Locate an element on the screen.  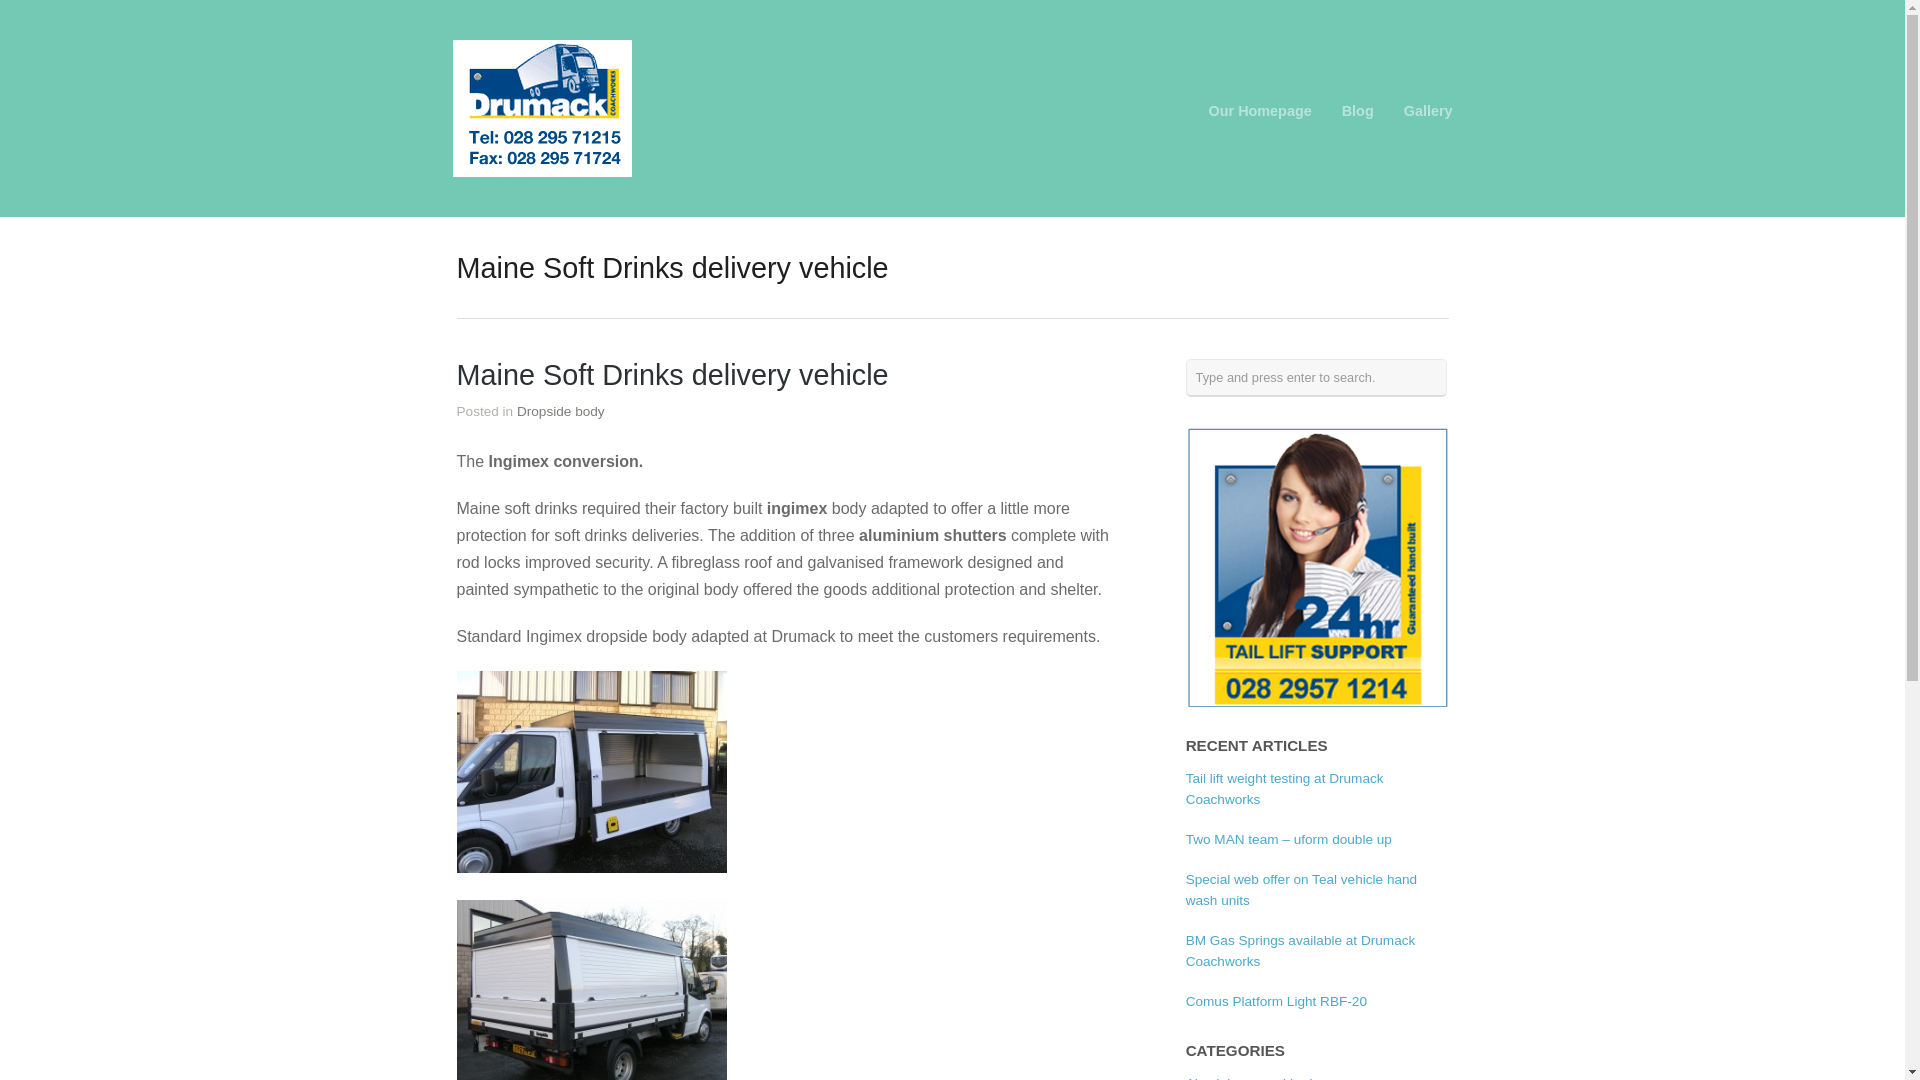
Comus Platform Light RBF-20 is located at coordinates (1276, 1000).